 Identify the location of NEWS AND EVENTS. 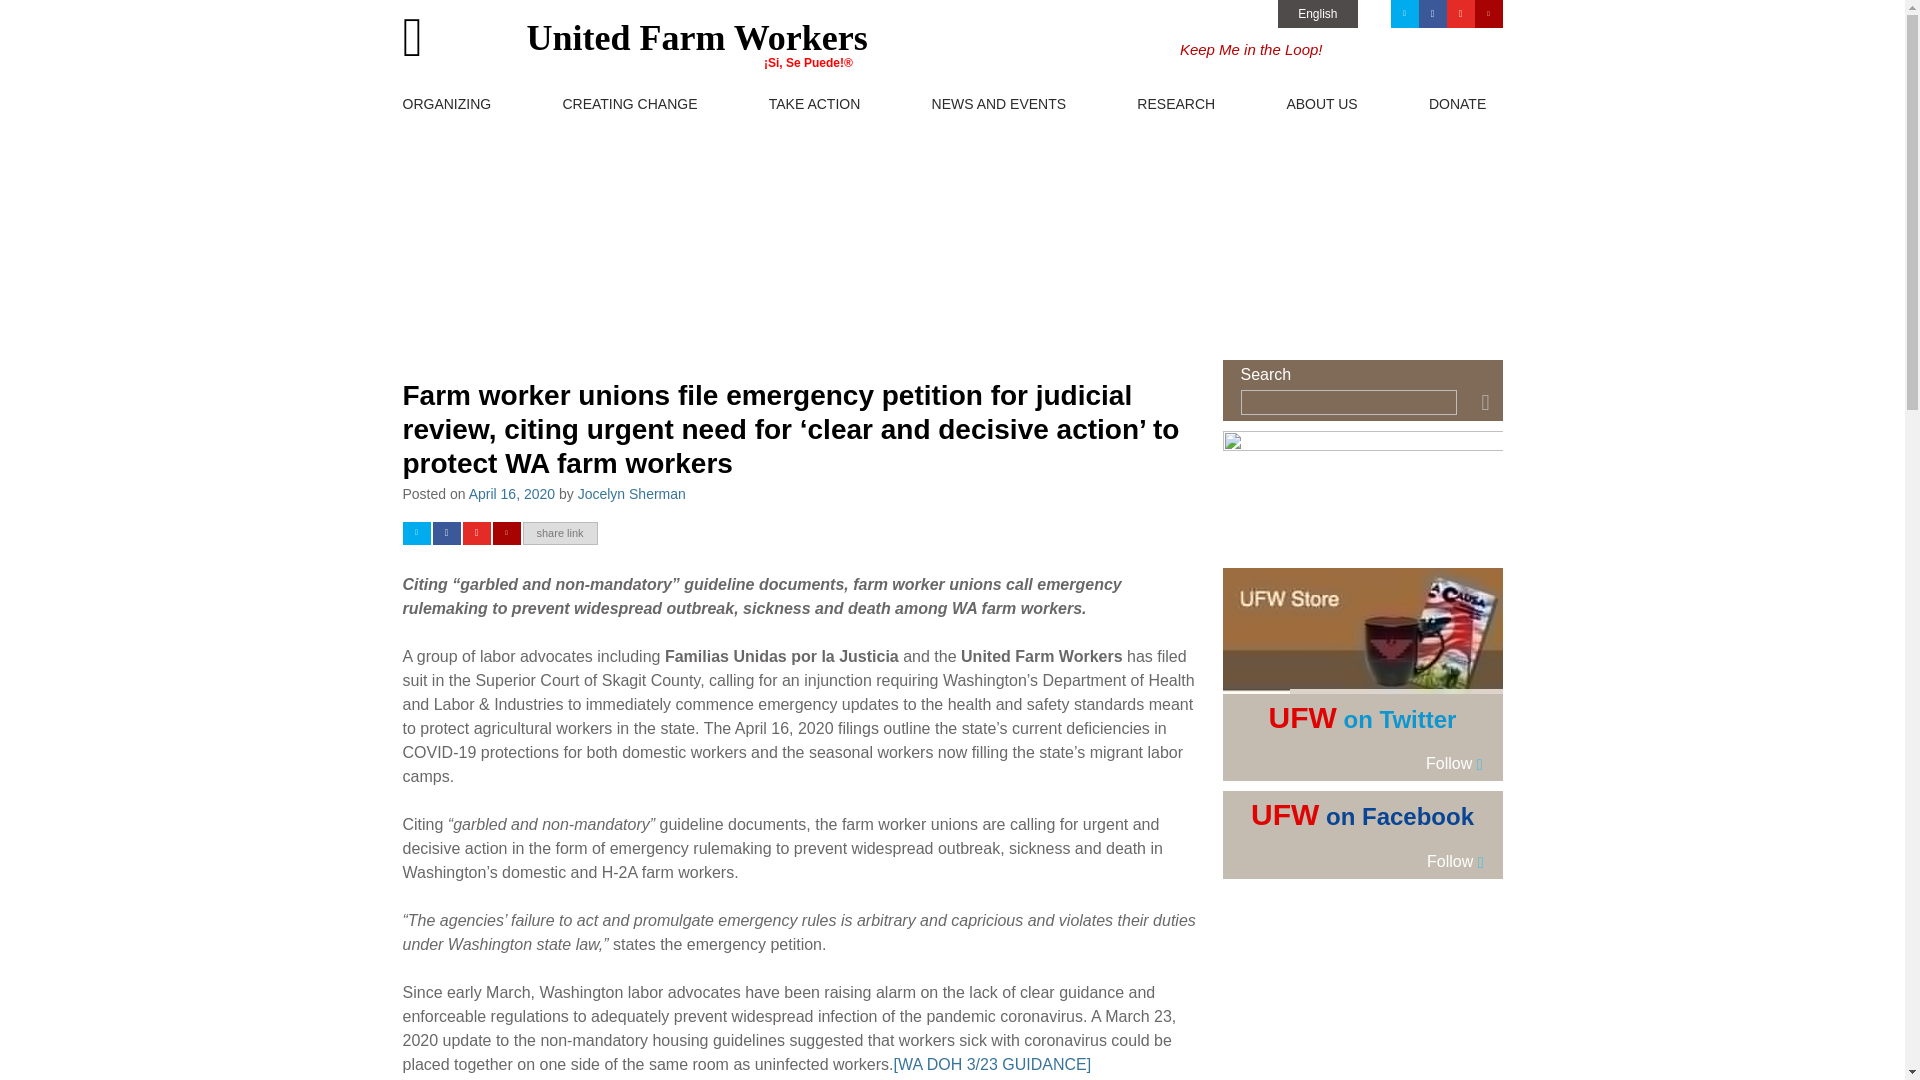
(1034, 103).